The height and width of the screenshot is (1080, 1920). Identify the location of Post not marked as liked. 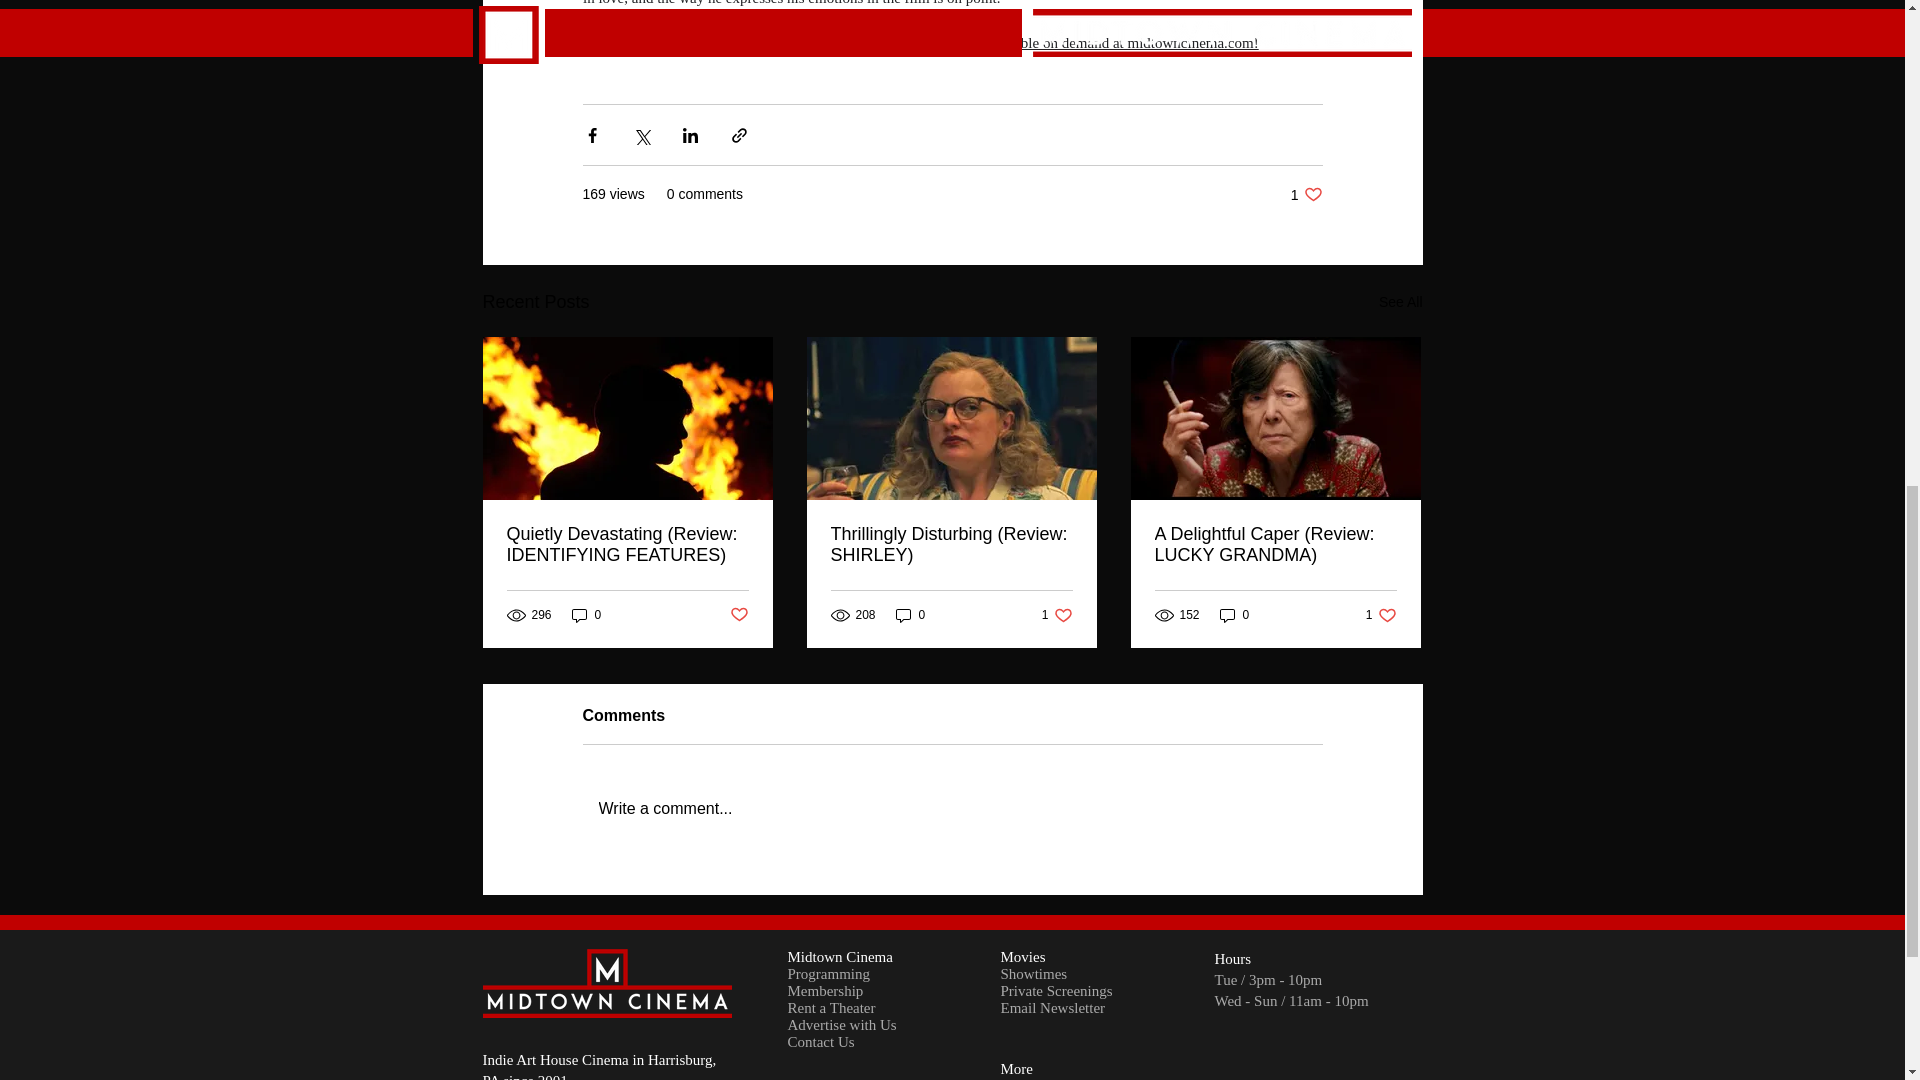
(1058, 615).